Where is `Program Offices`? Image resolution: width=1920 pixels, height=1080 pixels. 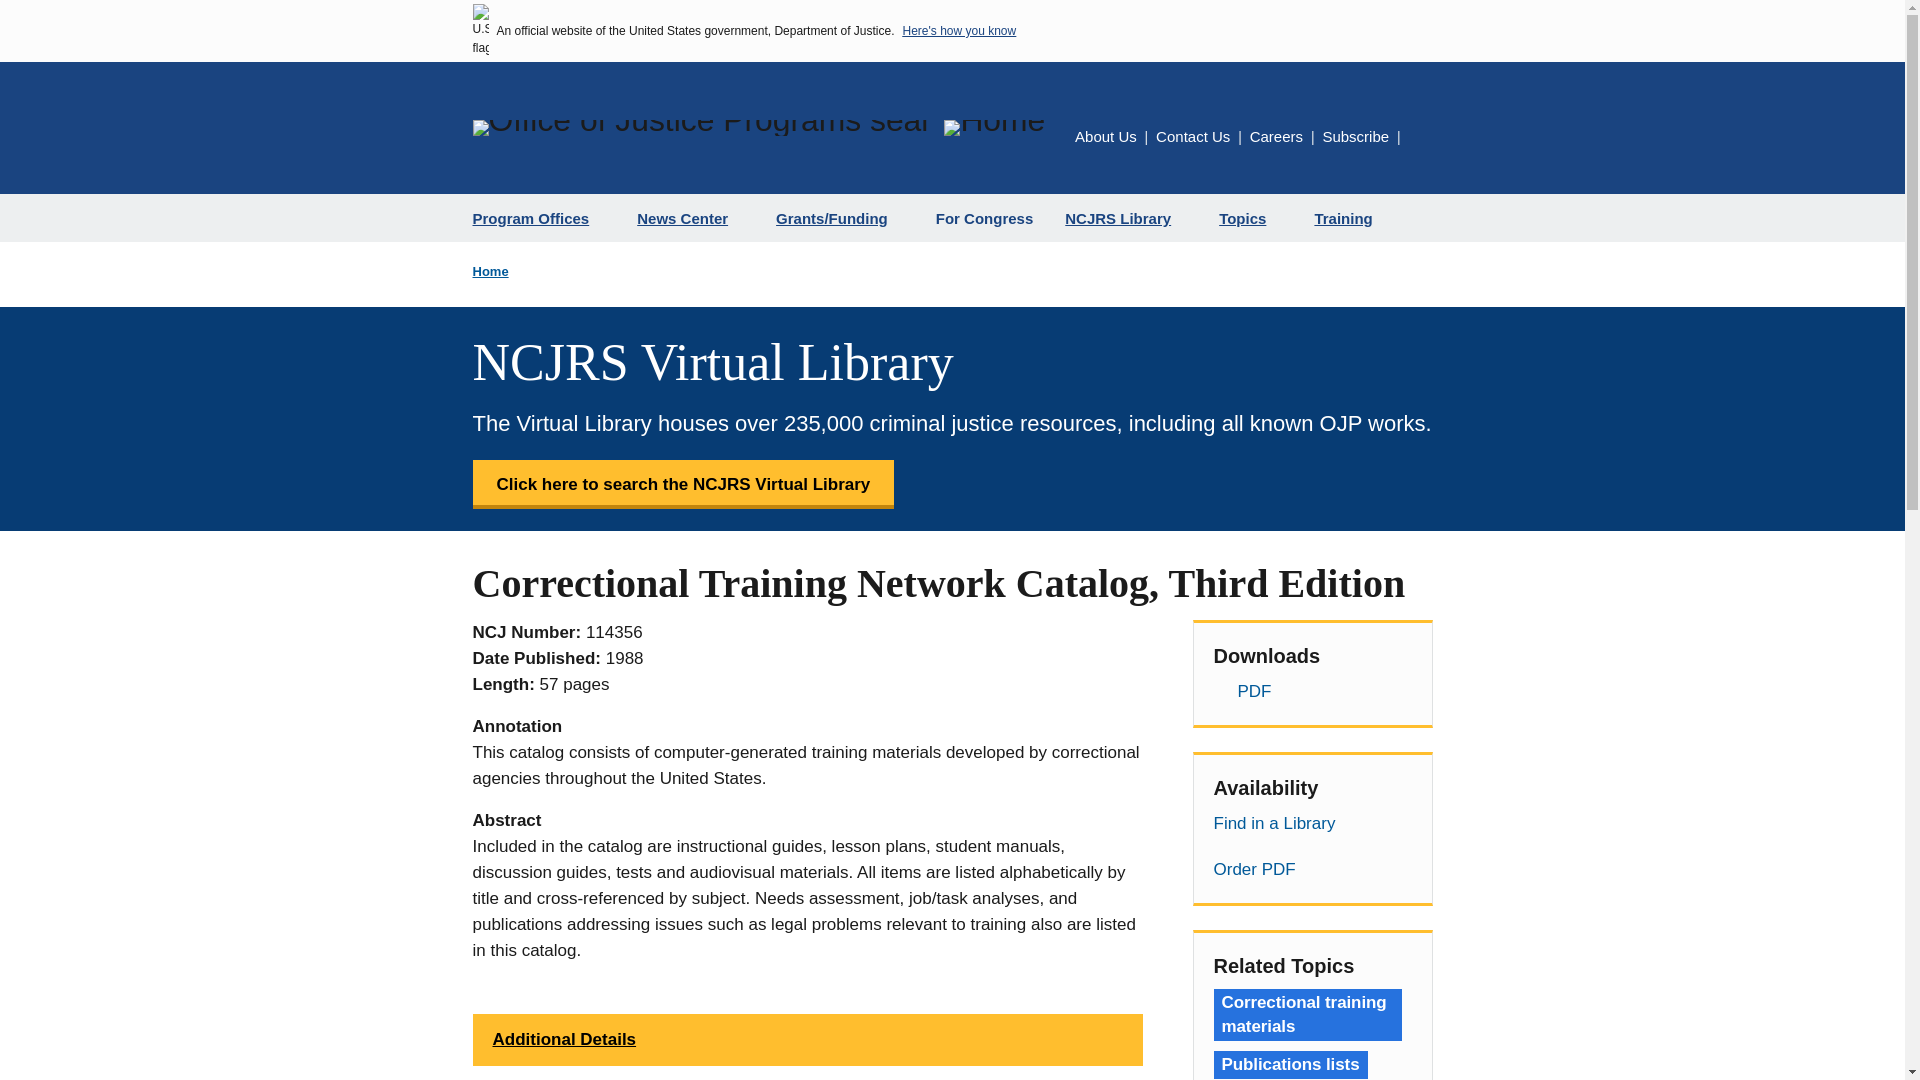 Program Offices is located at coordinates (538, 218).